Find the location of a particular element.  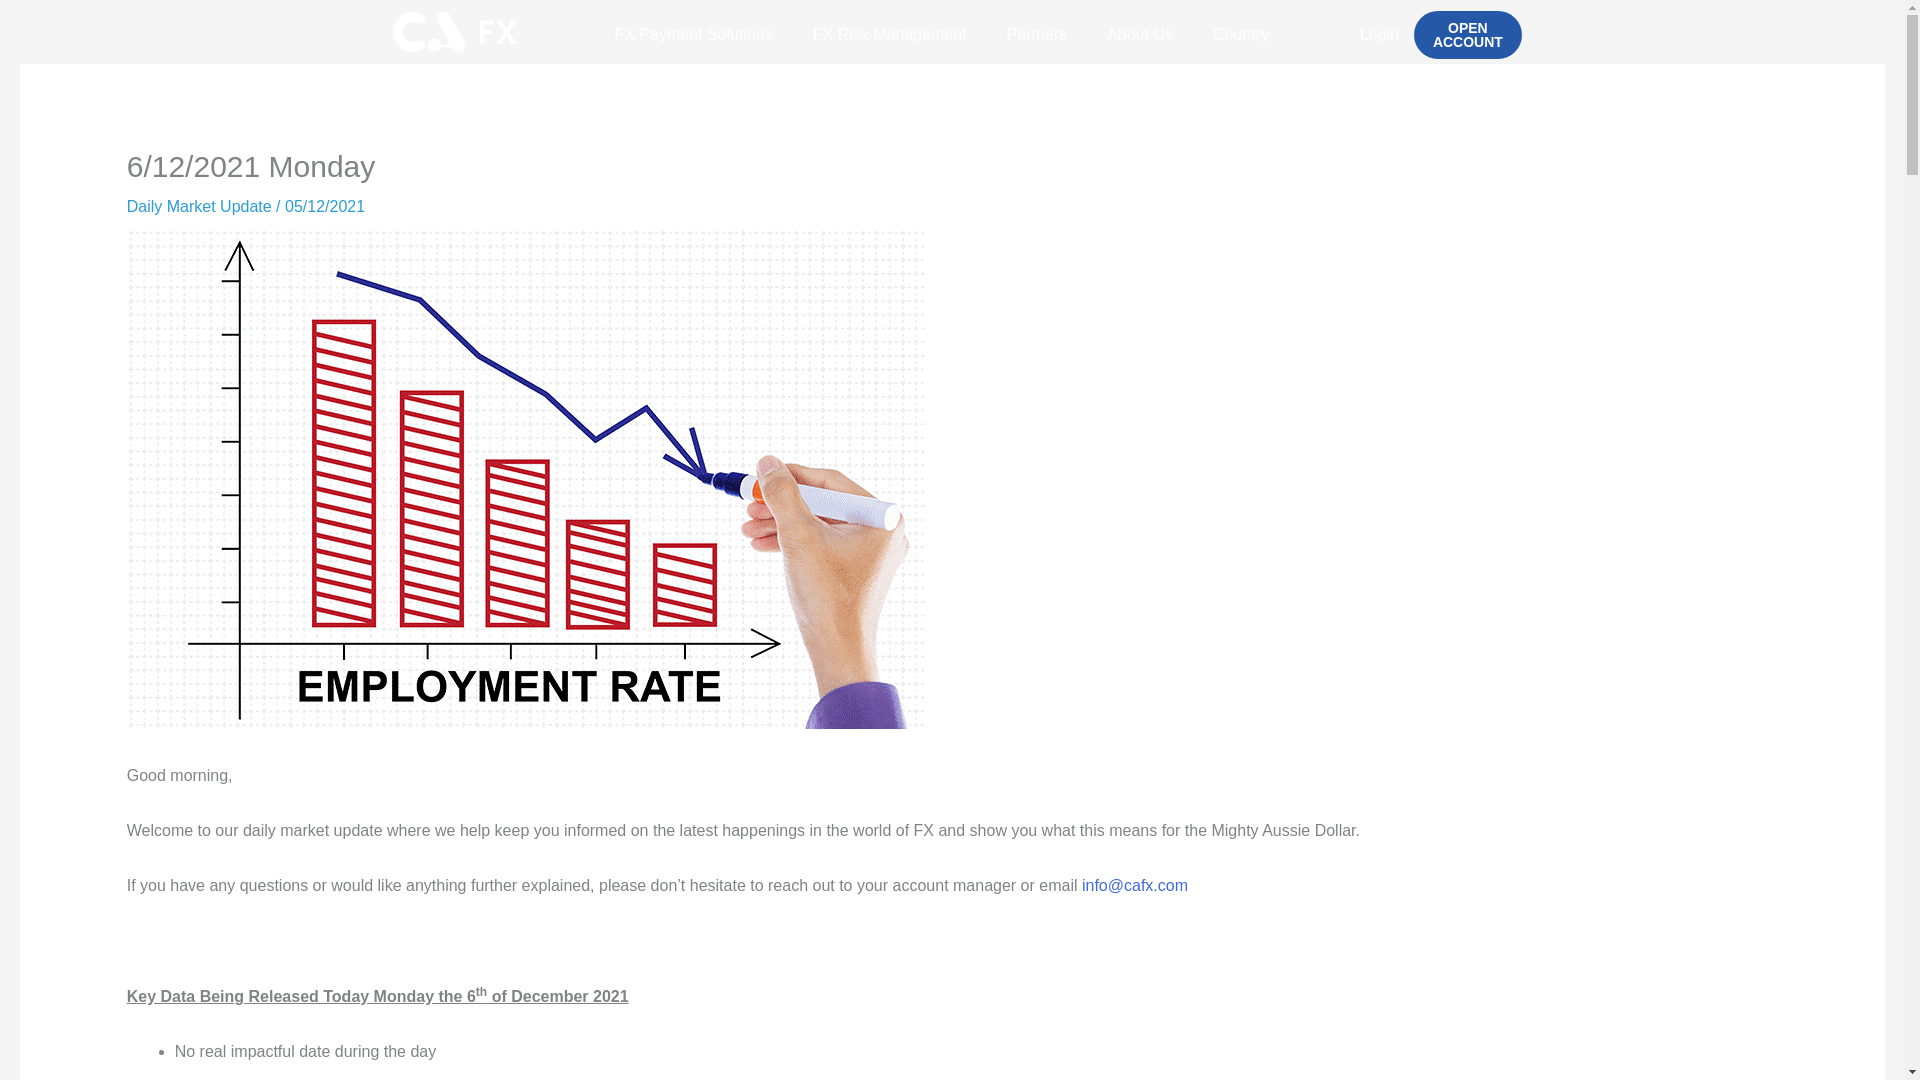

Country is located at coordinates (1240, 34).